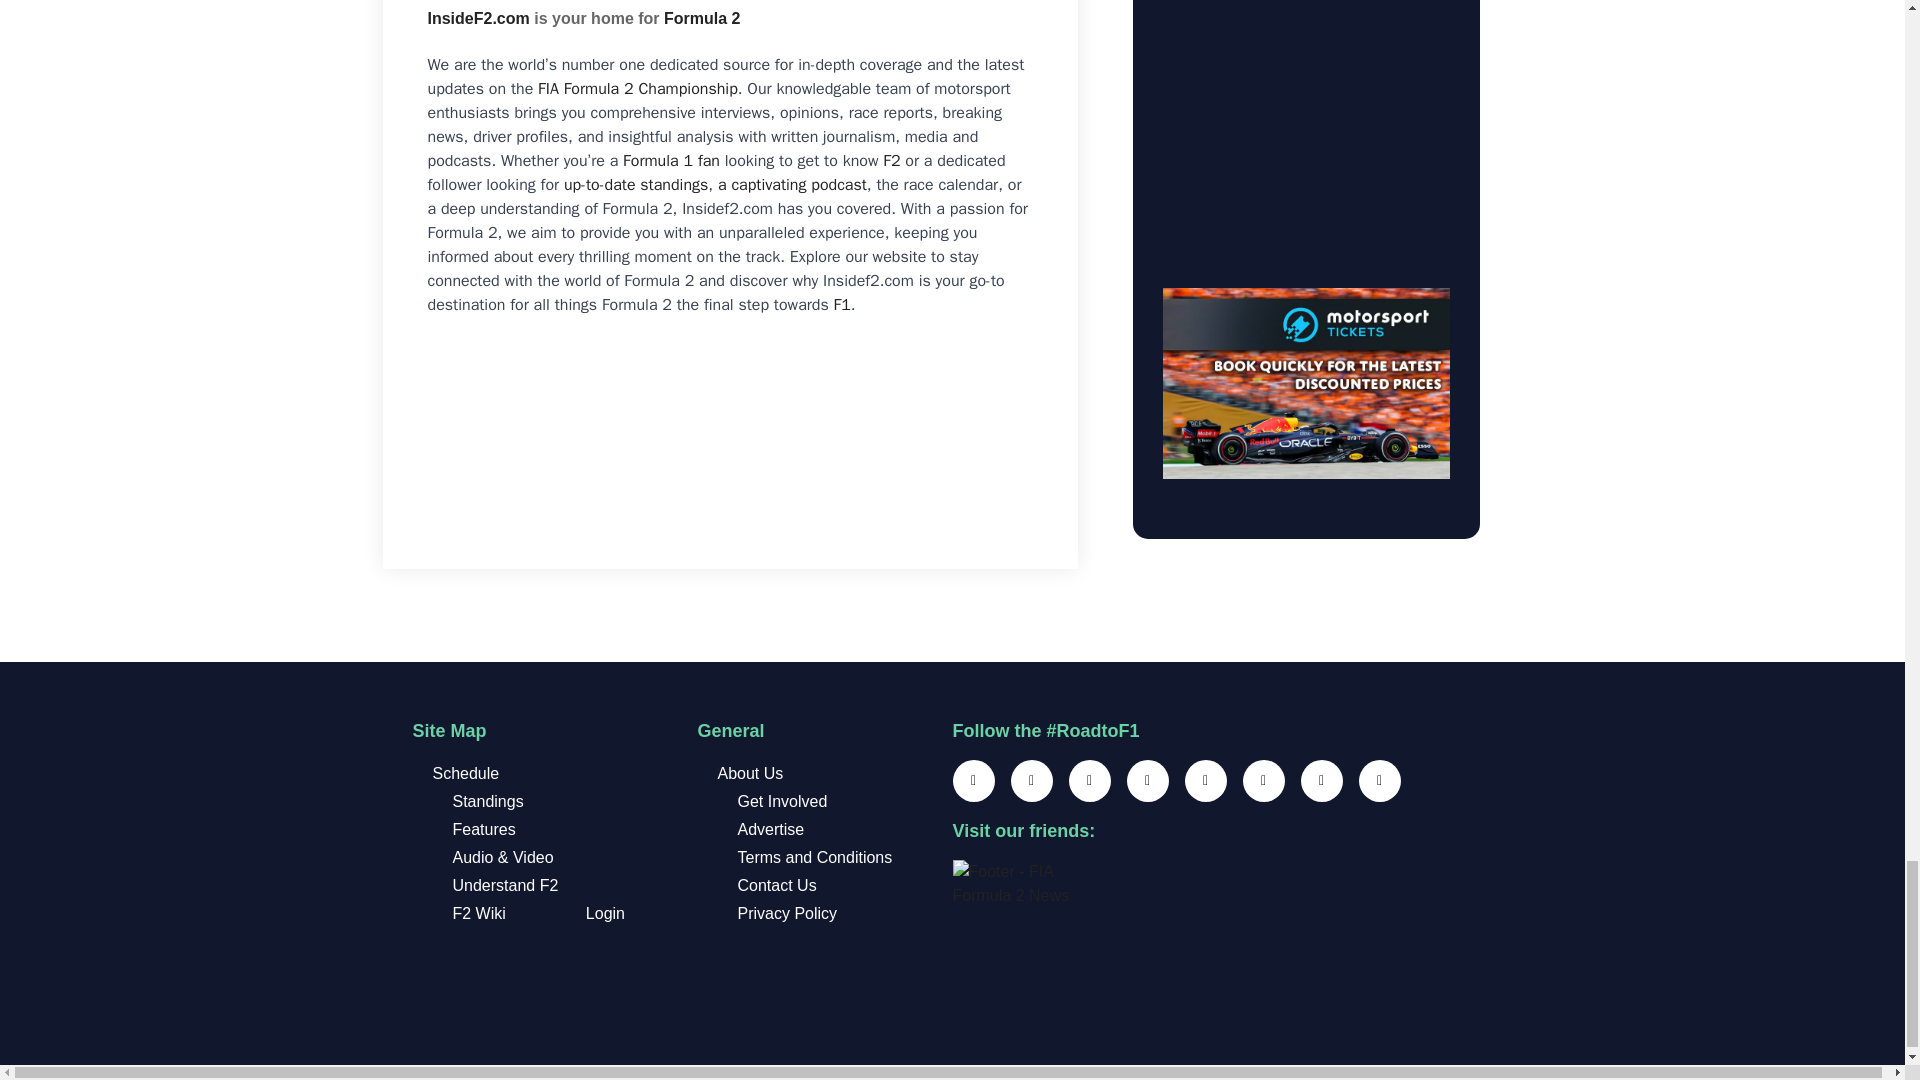 The image size is (1920, 1080). What do you see at coordinates (702, 18) in the screenshot?
I see `Formula 2` at bounding box center [702, 18].